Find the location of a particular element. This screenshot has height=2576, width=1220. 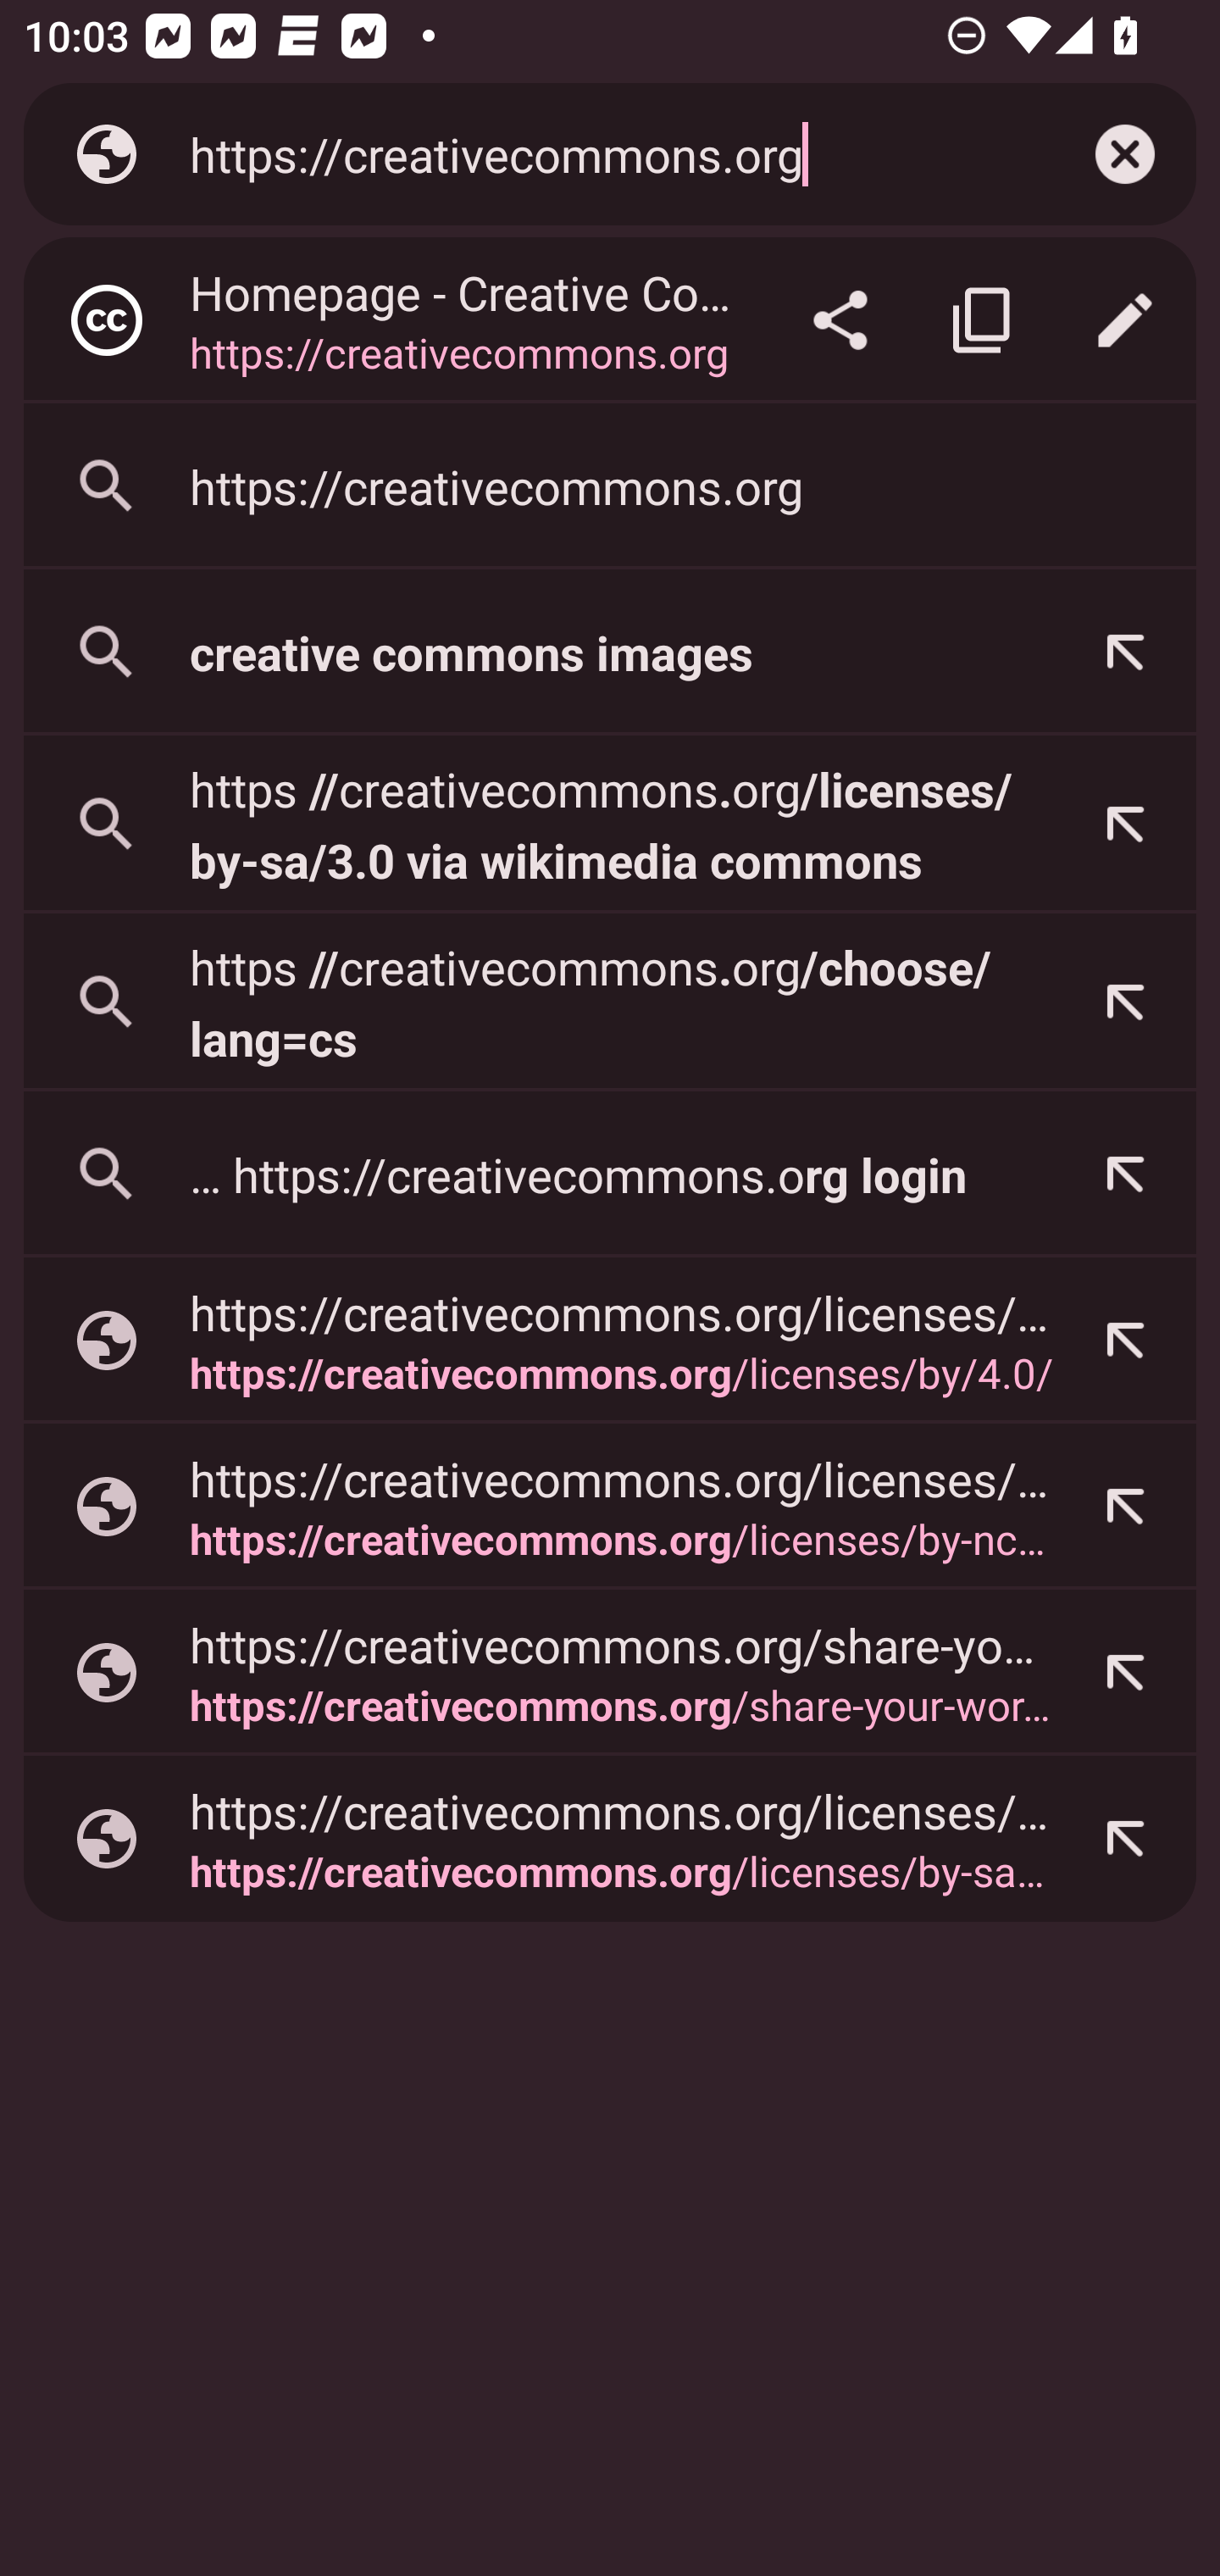

https://creativecommons.org is located at coordinates (610, 486).